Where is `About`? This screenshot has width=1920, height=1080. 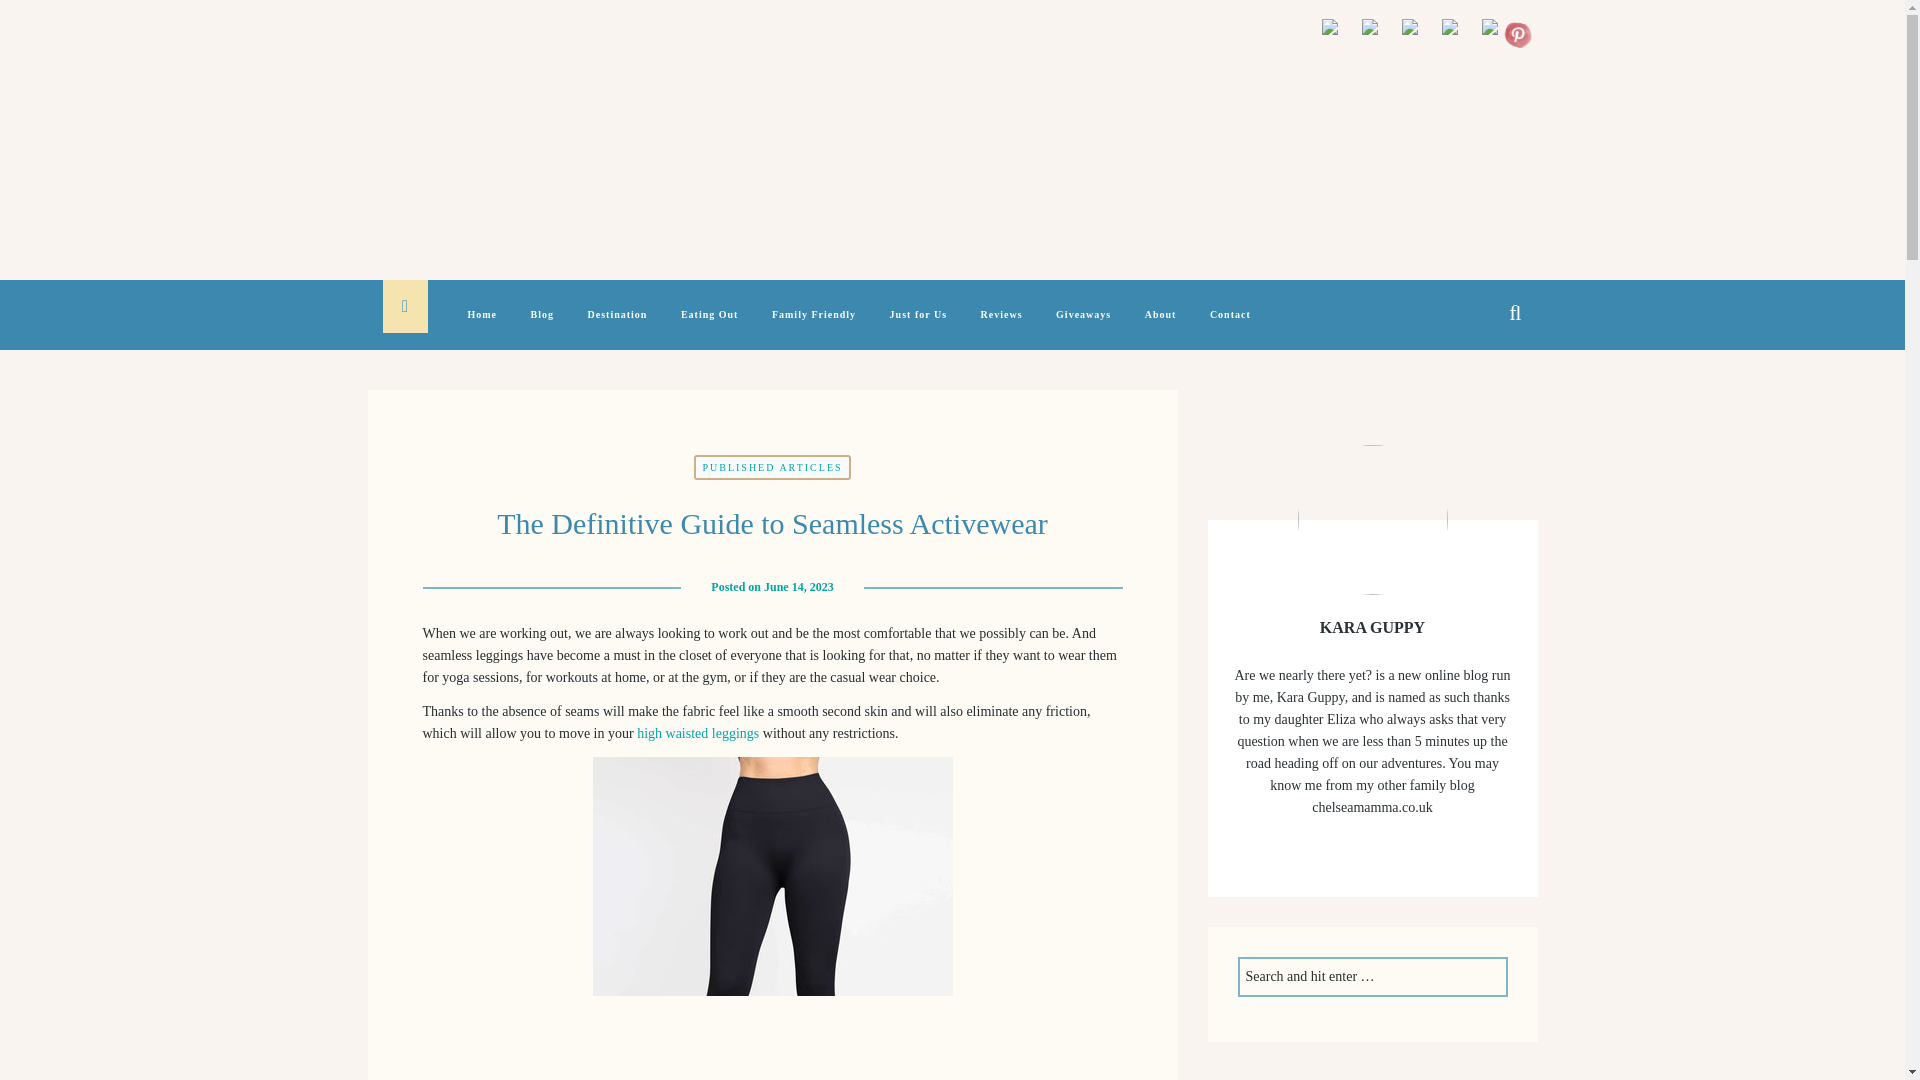 About is located at coordinates (1160, 326).